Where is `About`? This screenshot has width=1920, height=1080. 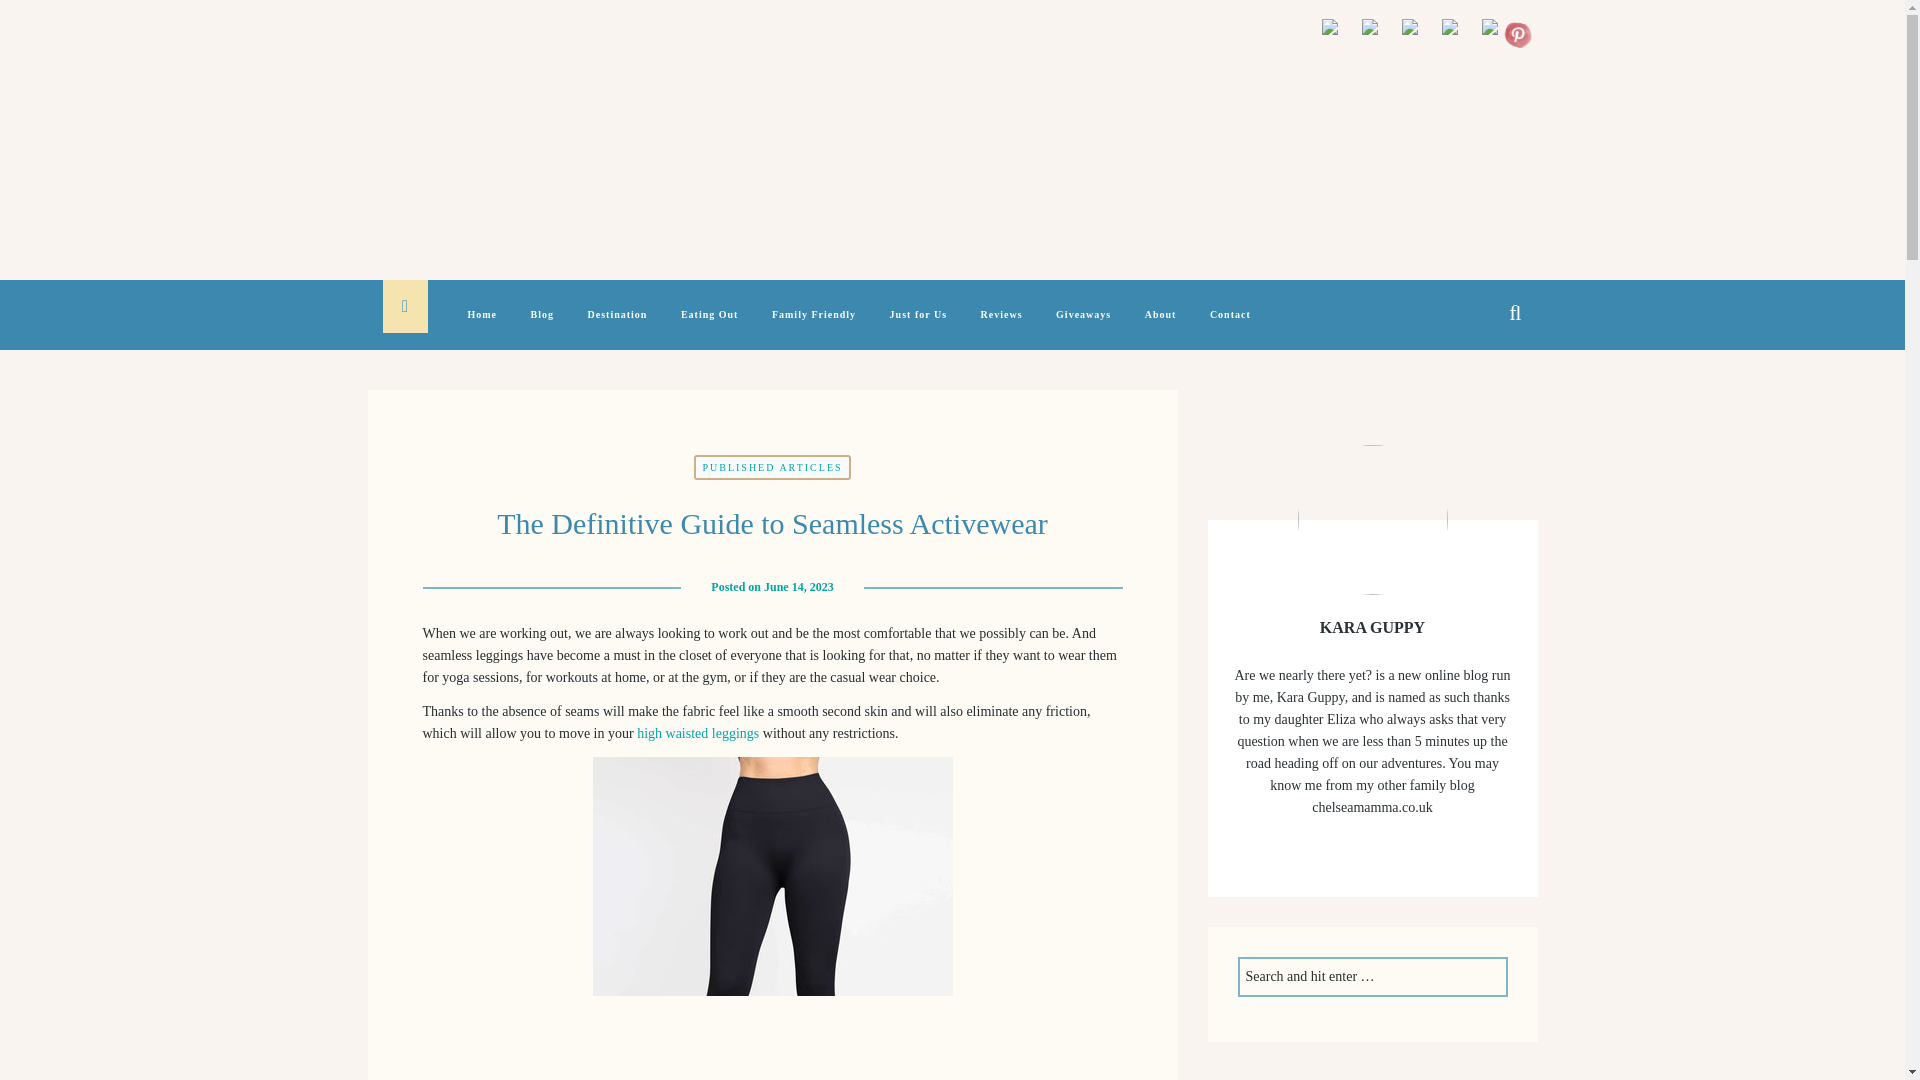 About is located at coordinates (1160, 326).